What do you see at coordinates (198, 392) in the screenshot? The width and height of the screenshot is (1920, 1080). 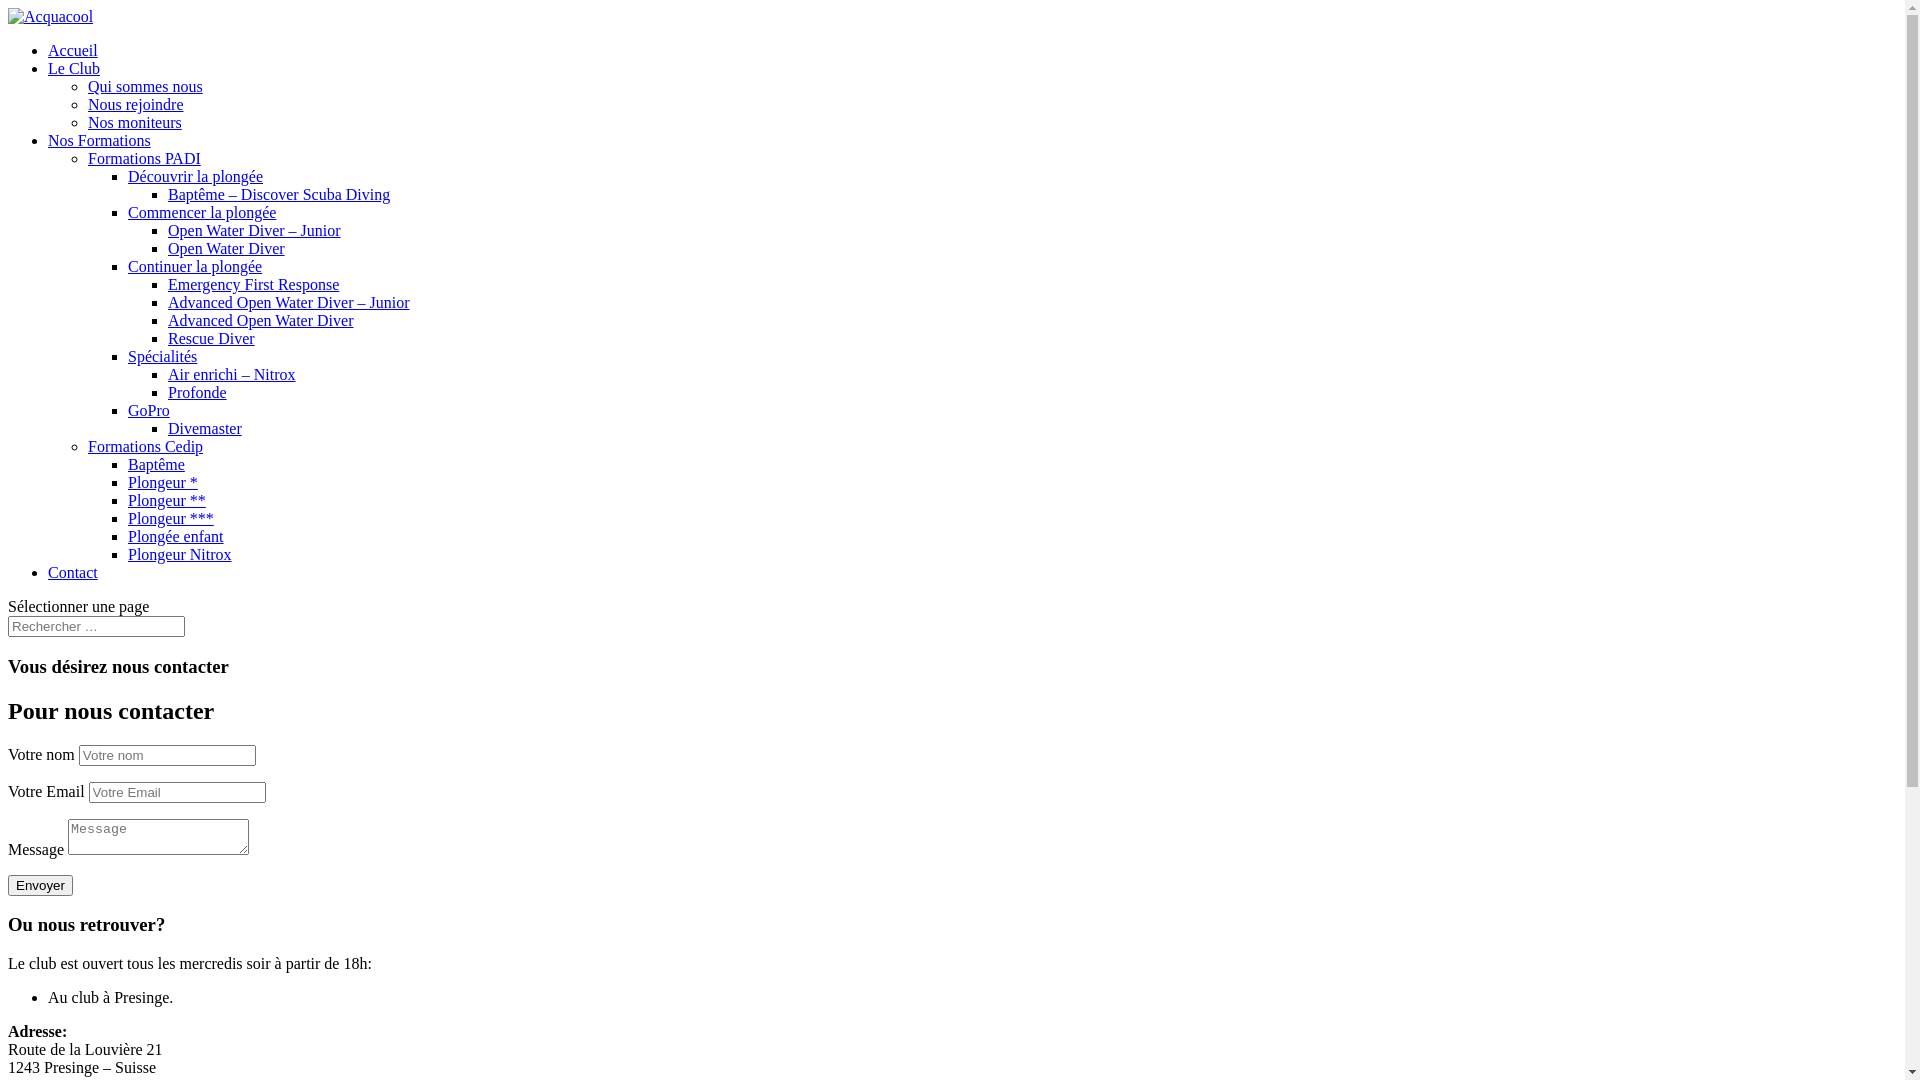 I see `Profonde` at bounding box center [198, 392].